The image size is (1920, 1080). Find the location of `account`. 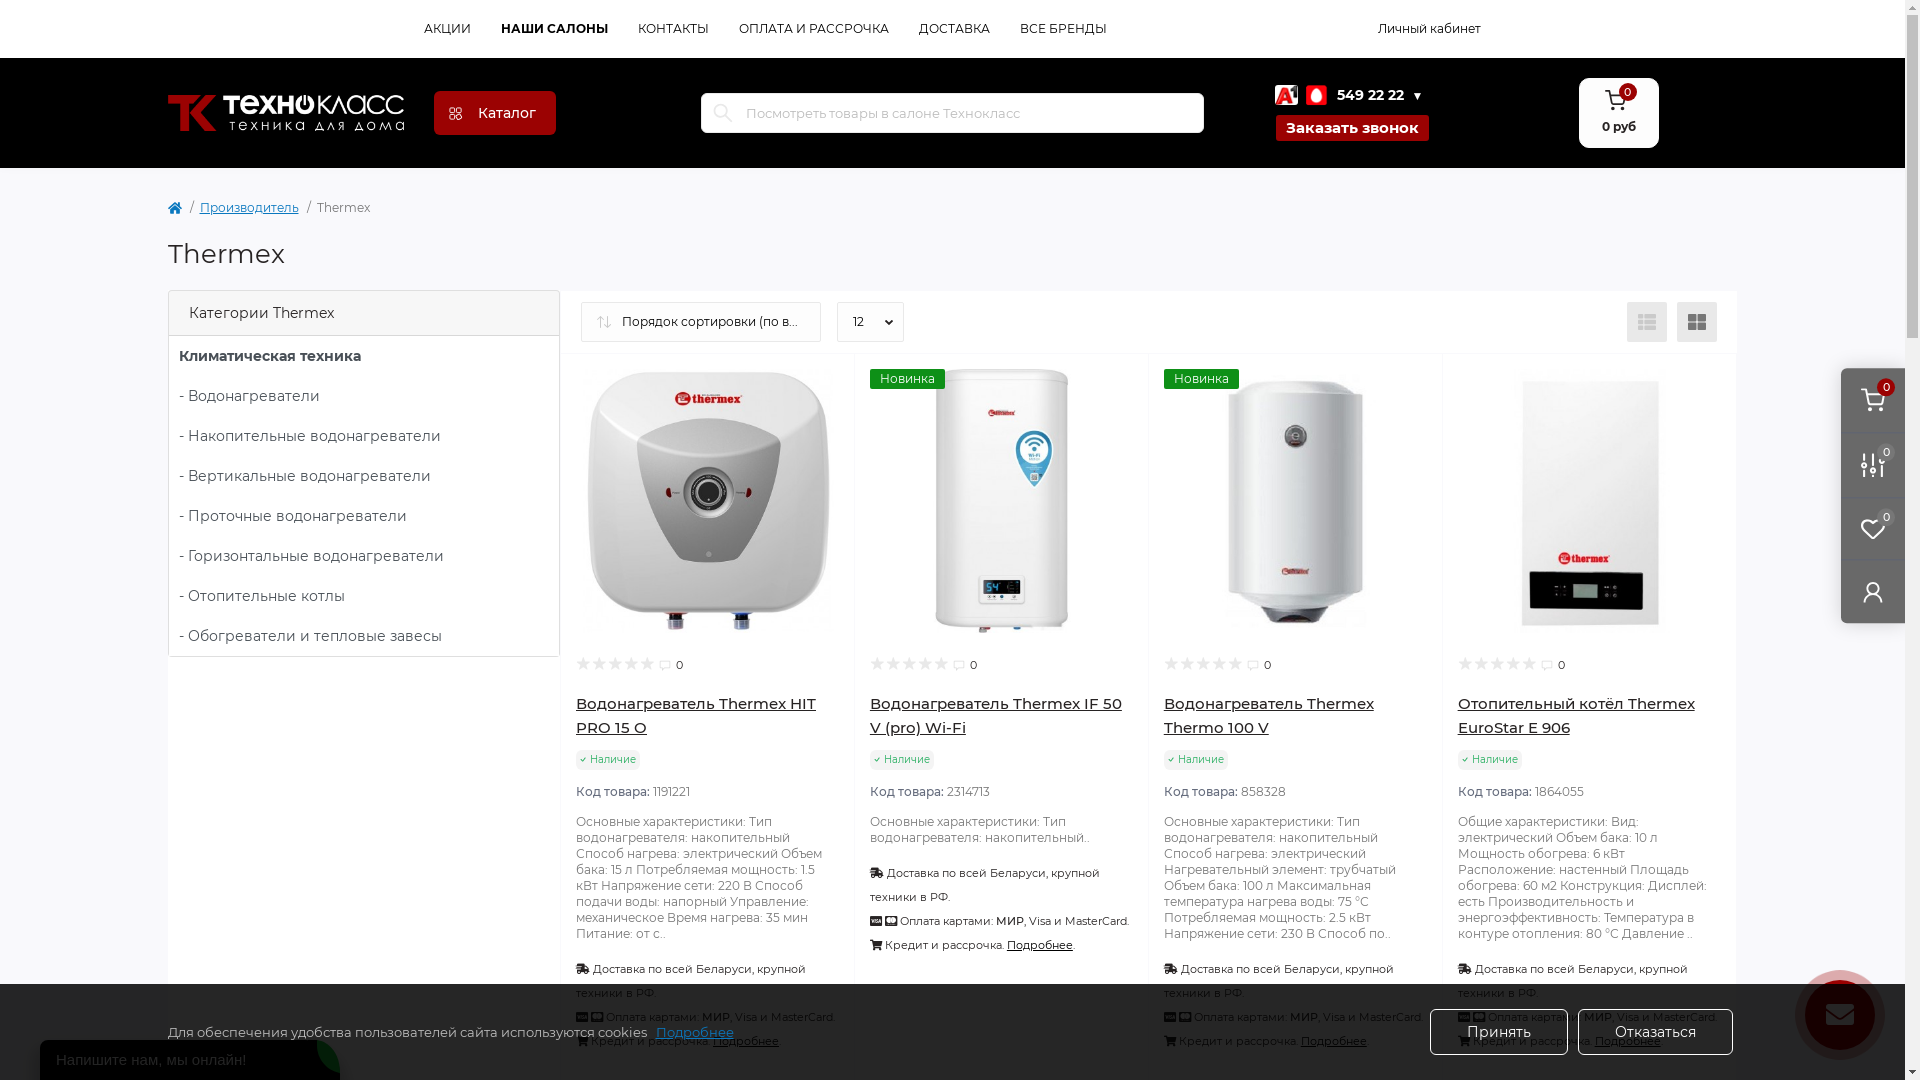

account is located at coordinates (1873, 592).